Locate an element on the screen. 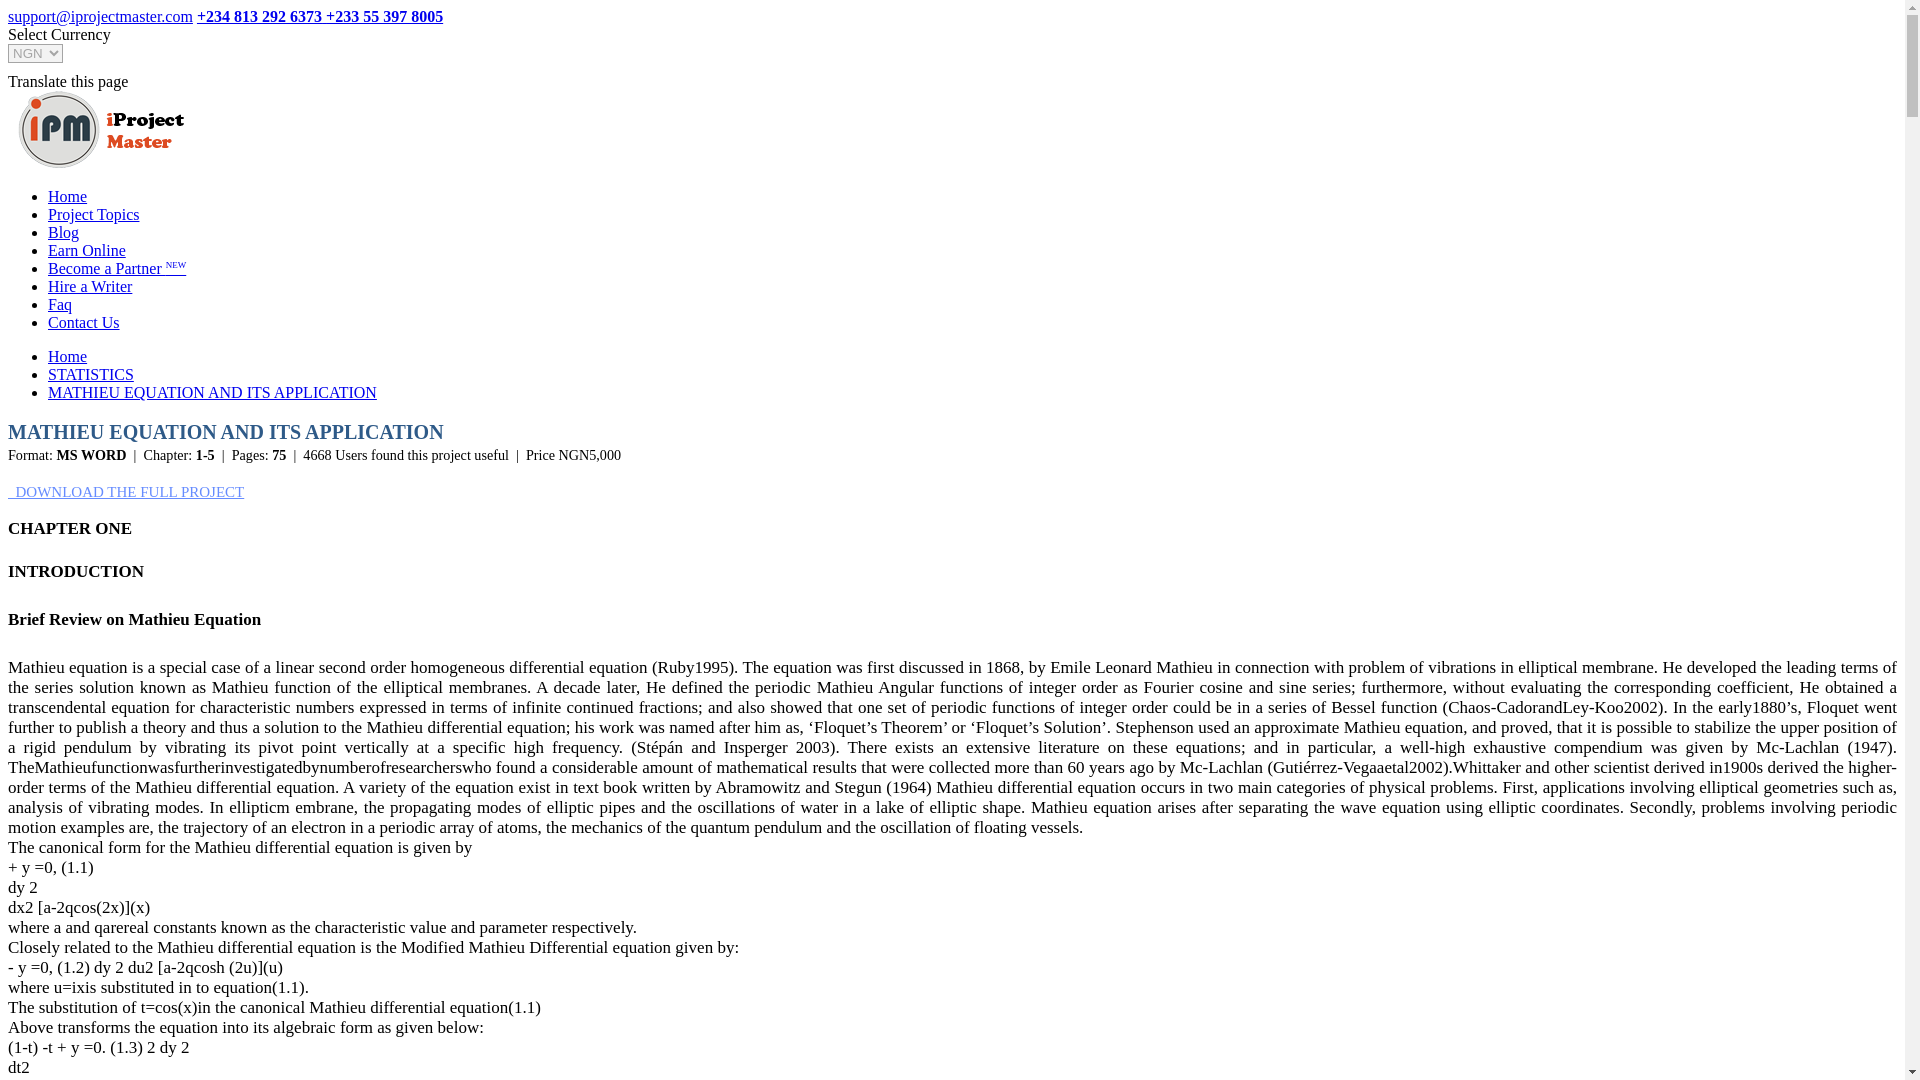 This screenshot has height=1080, width=1920. Earn Online is located at coordinates (87, 250).